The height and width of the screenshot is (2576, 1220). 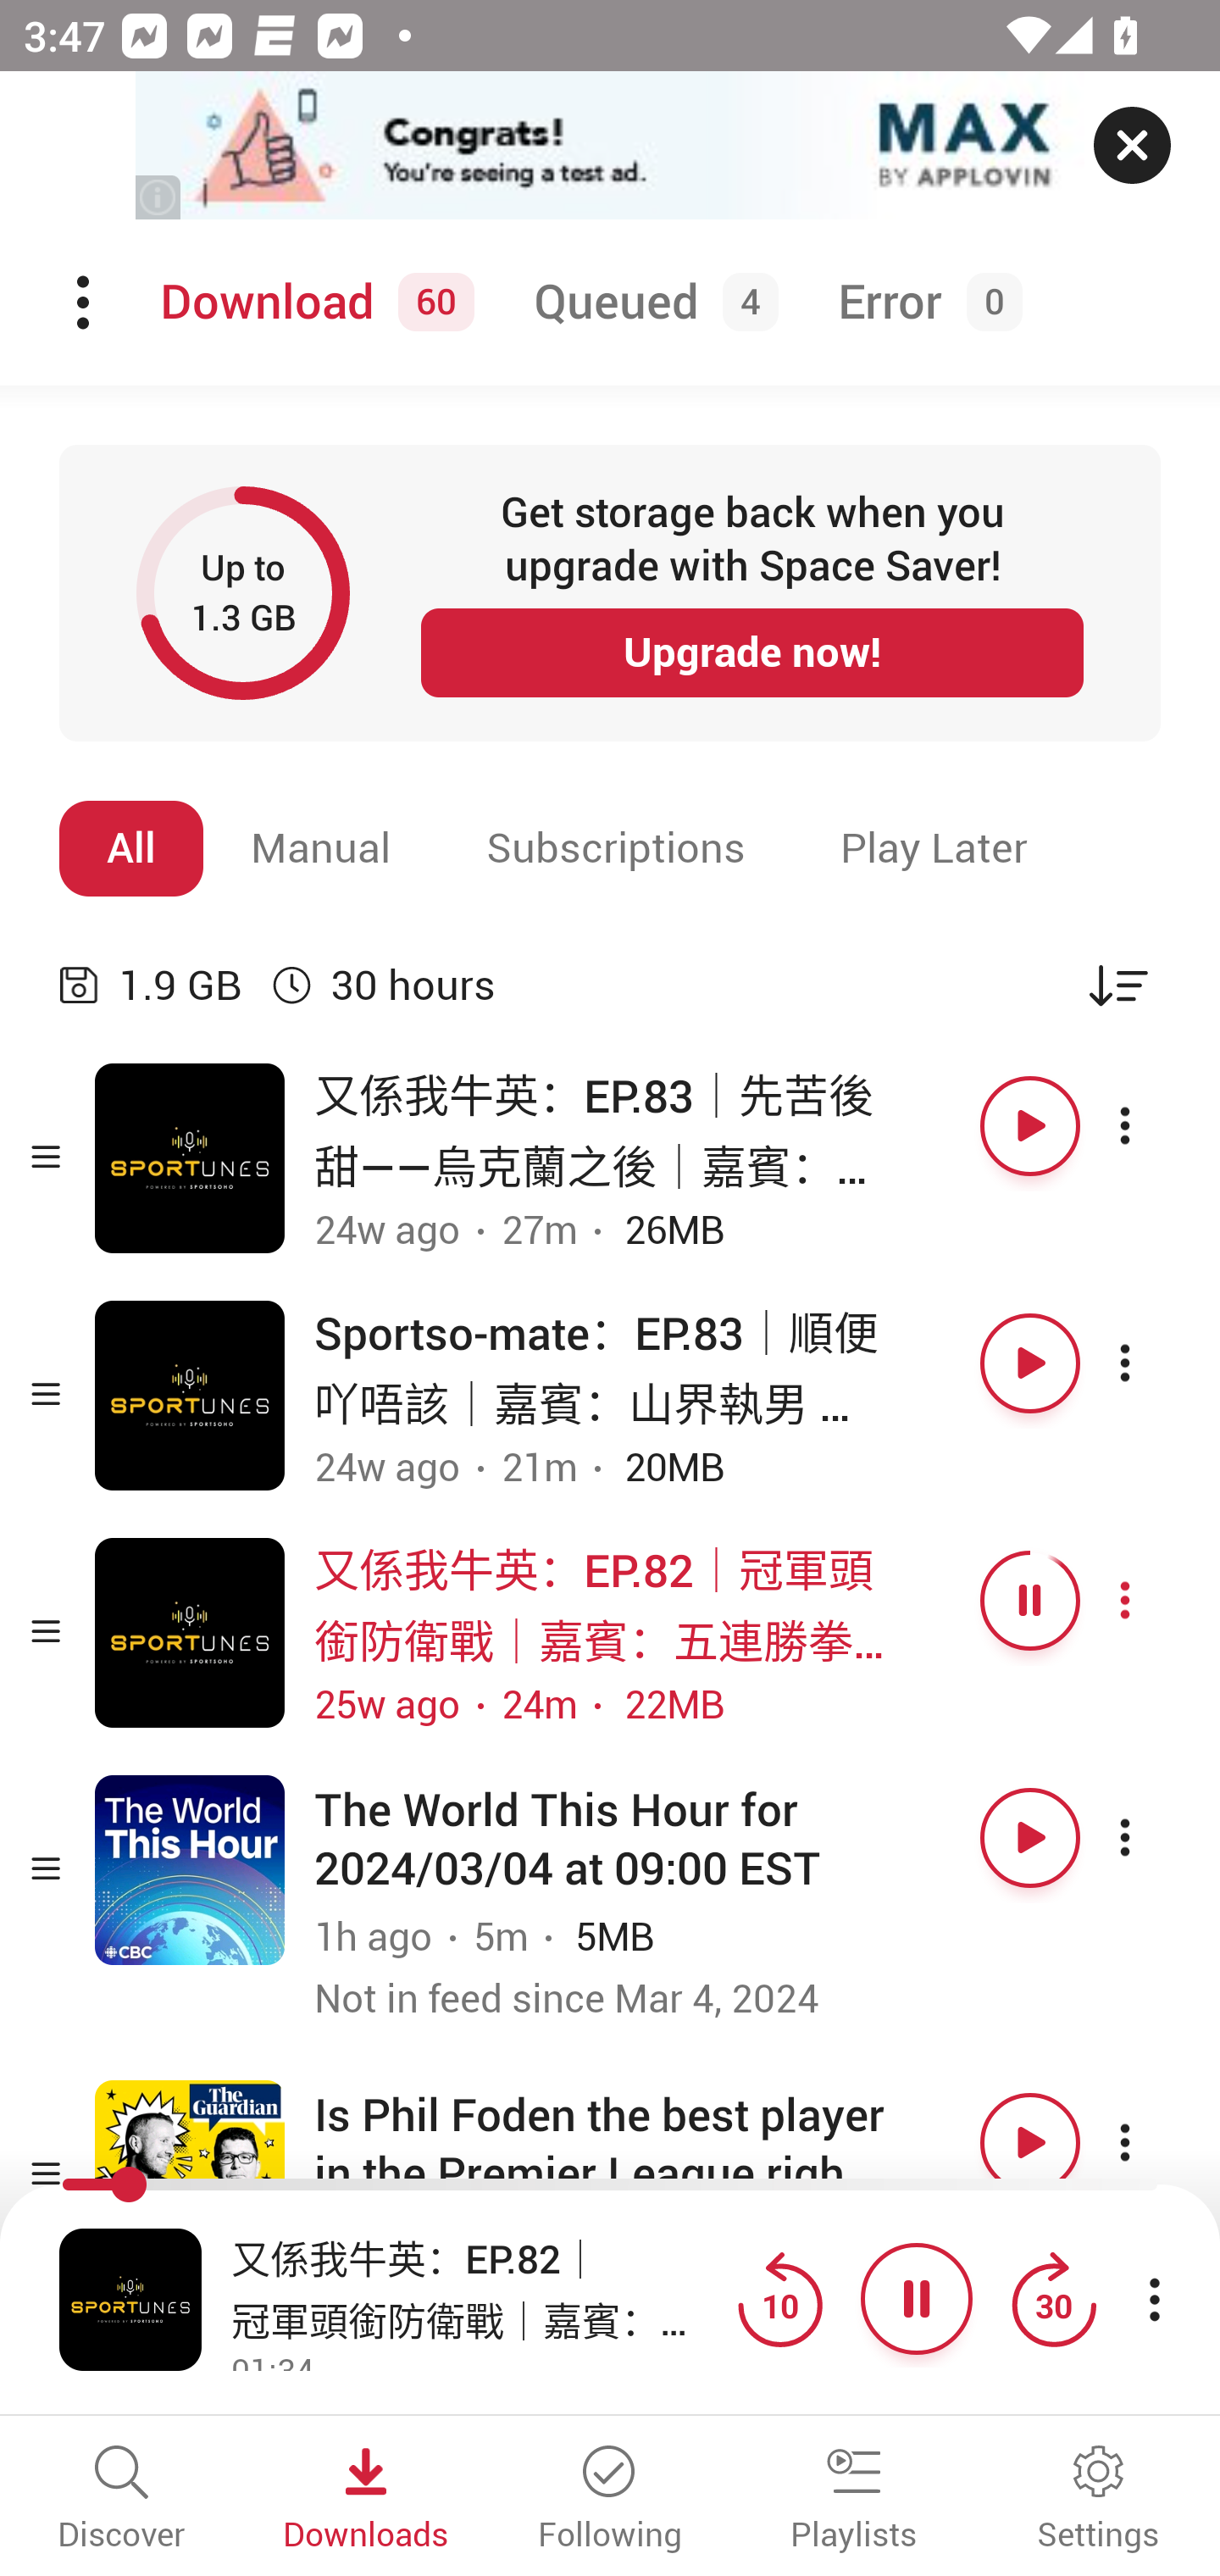 What do you see at coordinates (190, 1396) in the screenshot?
I see `Open series Sportunes HK` at bounding box center [190, 1396].